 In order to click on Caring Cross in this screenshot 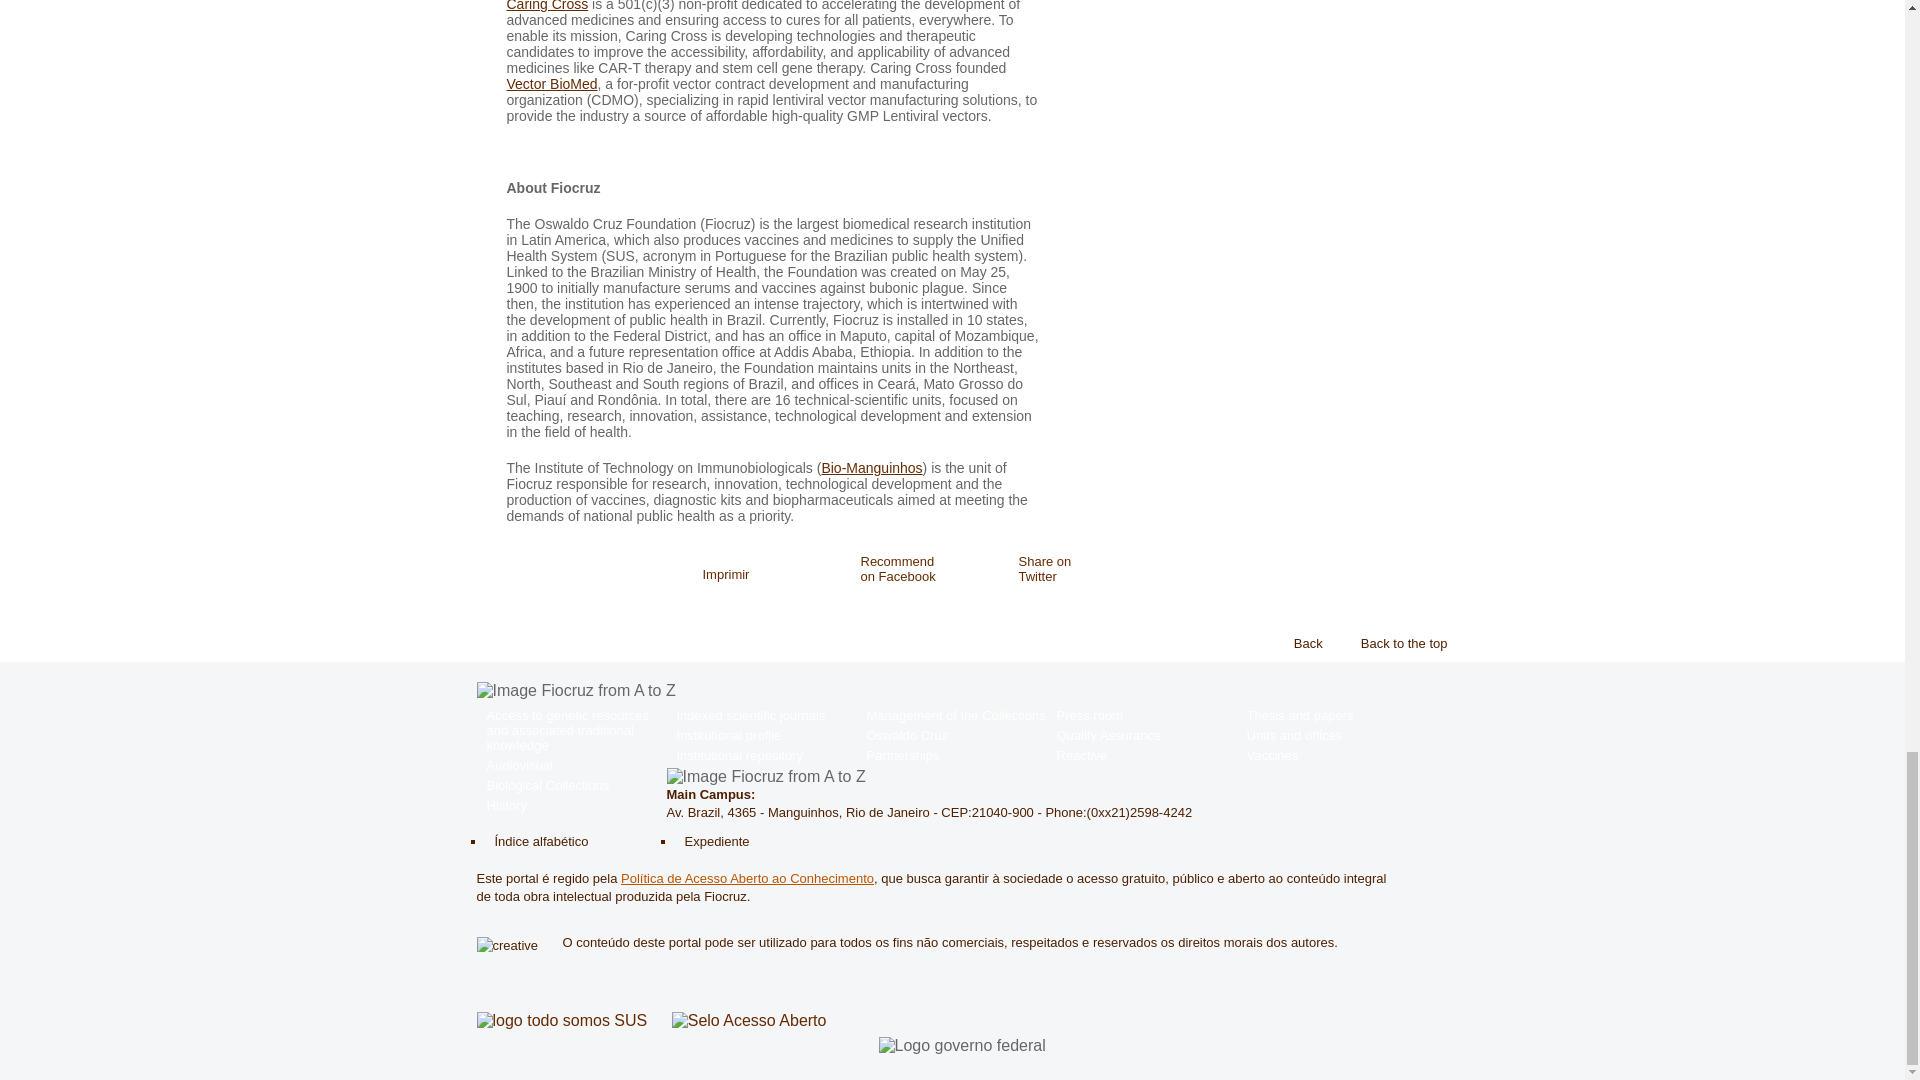, I will do `click(546, 6)`.